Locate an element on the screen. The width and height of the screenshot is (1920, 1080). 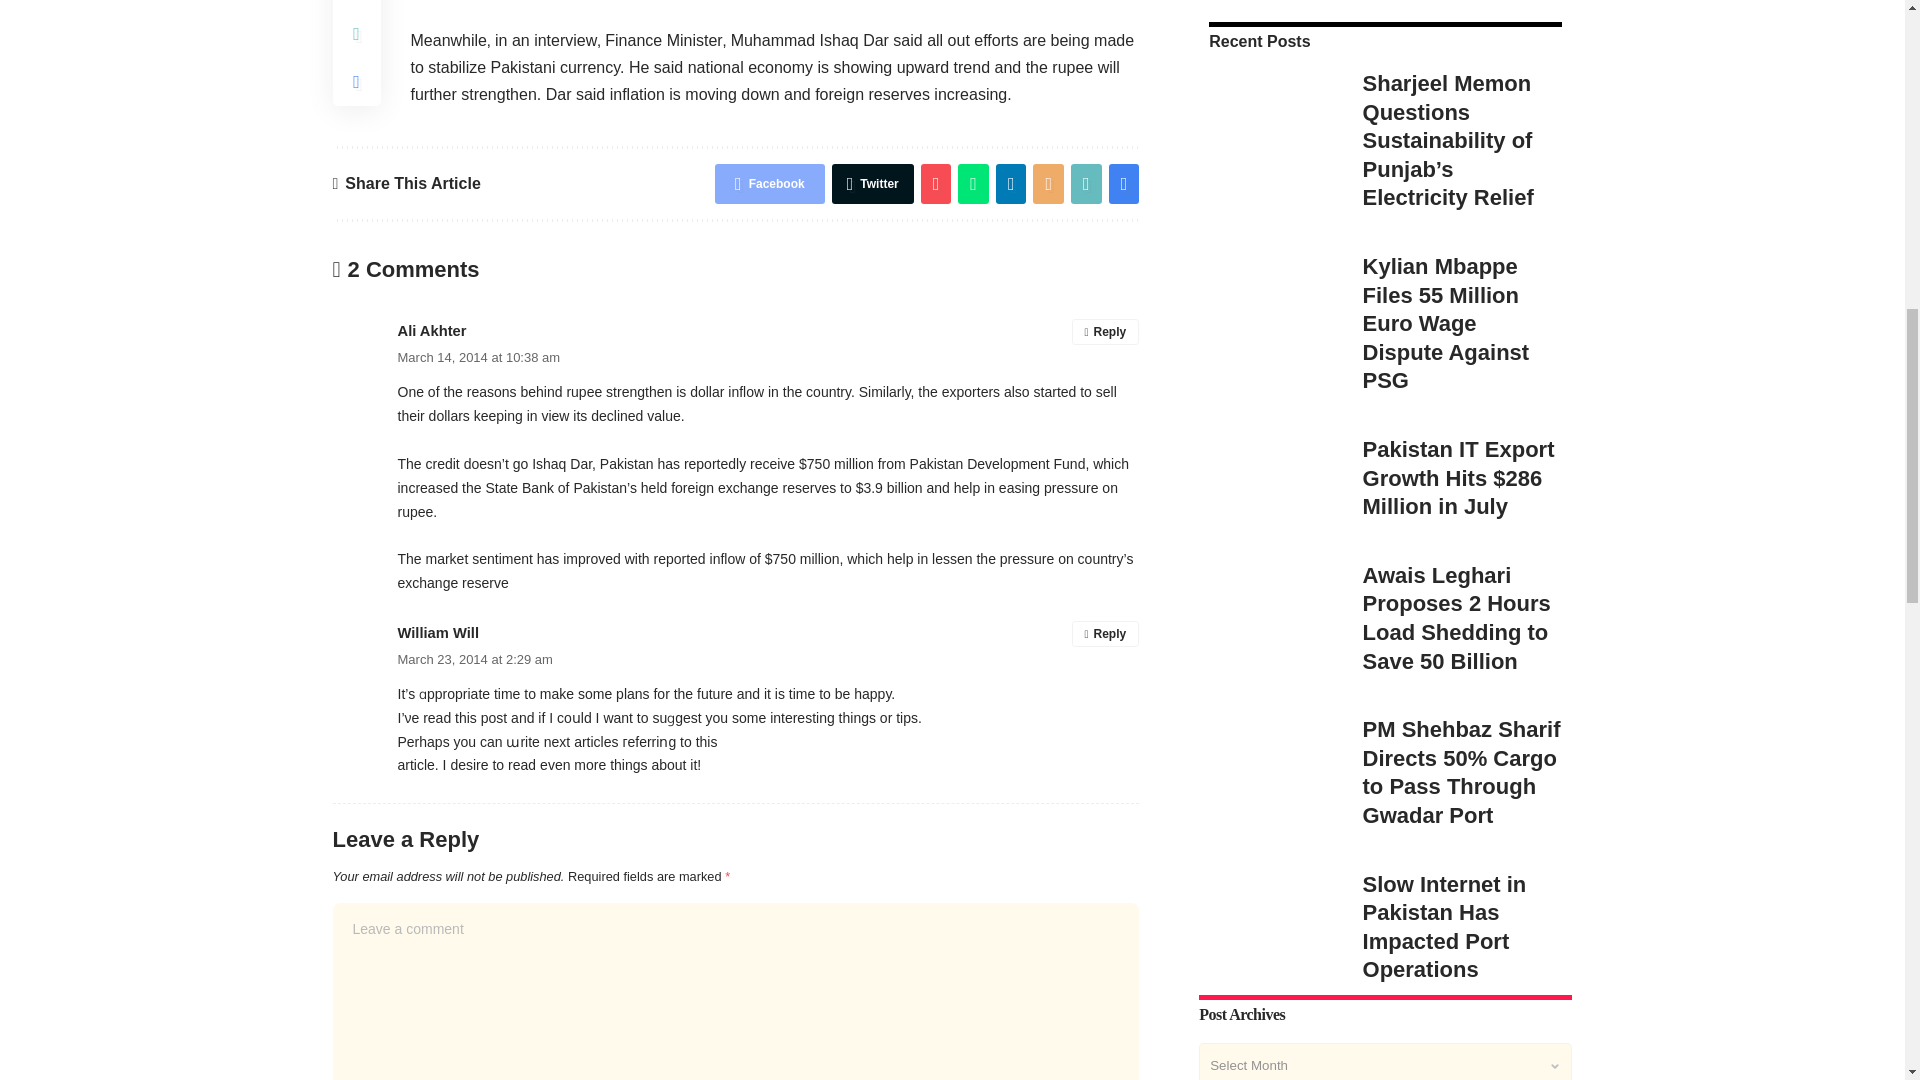
Kylian Mbappe Files 55 Million Euro Wage Dispute Against PSG is located at coordinates (1270, 4).